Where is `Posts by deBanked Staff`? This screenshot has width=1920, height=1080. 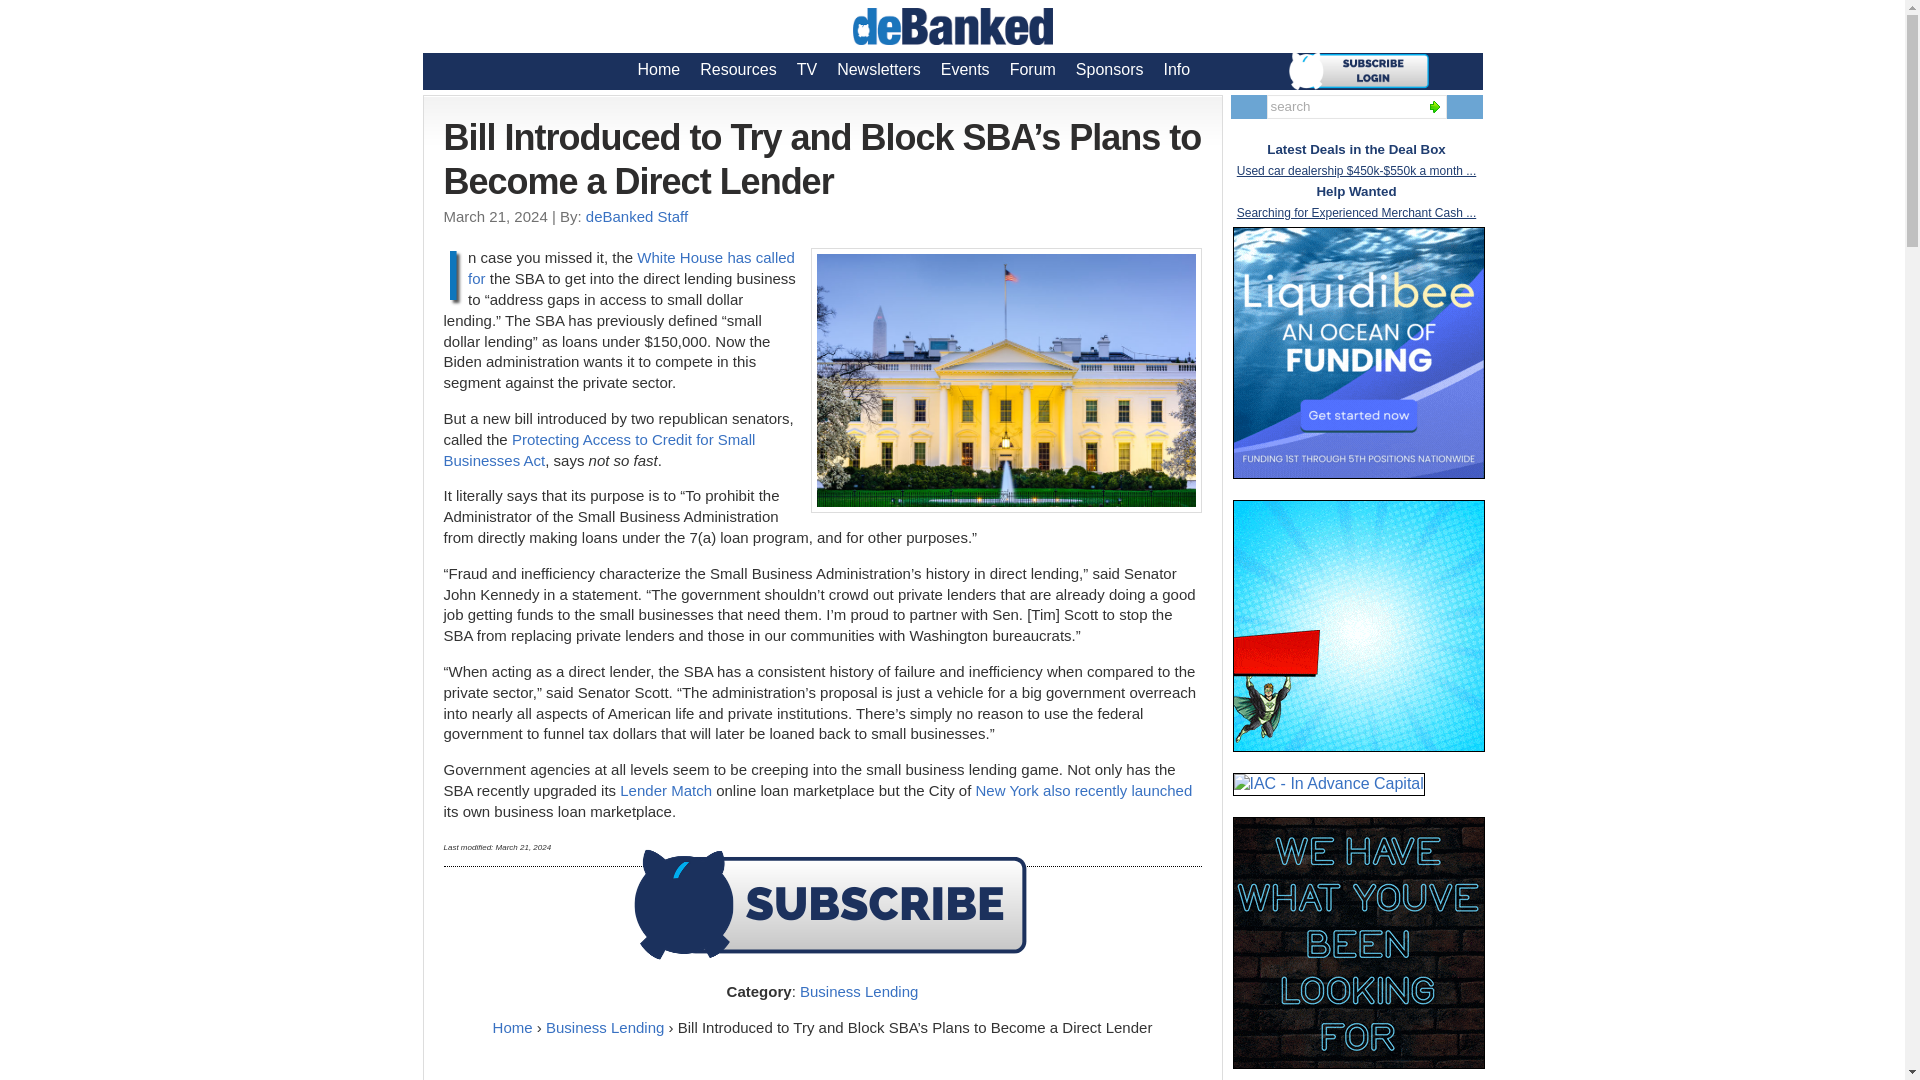
Posts by deBanked Staff is located at coordinates (636, 216).